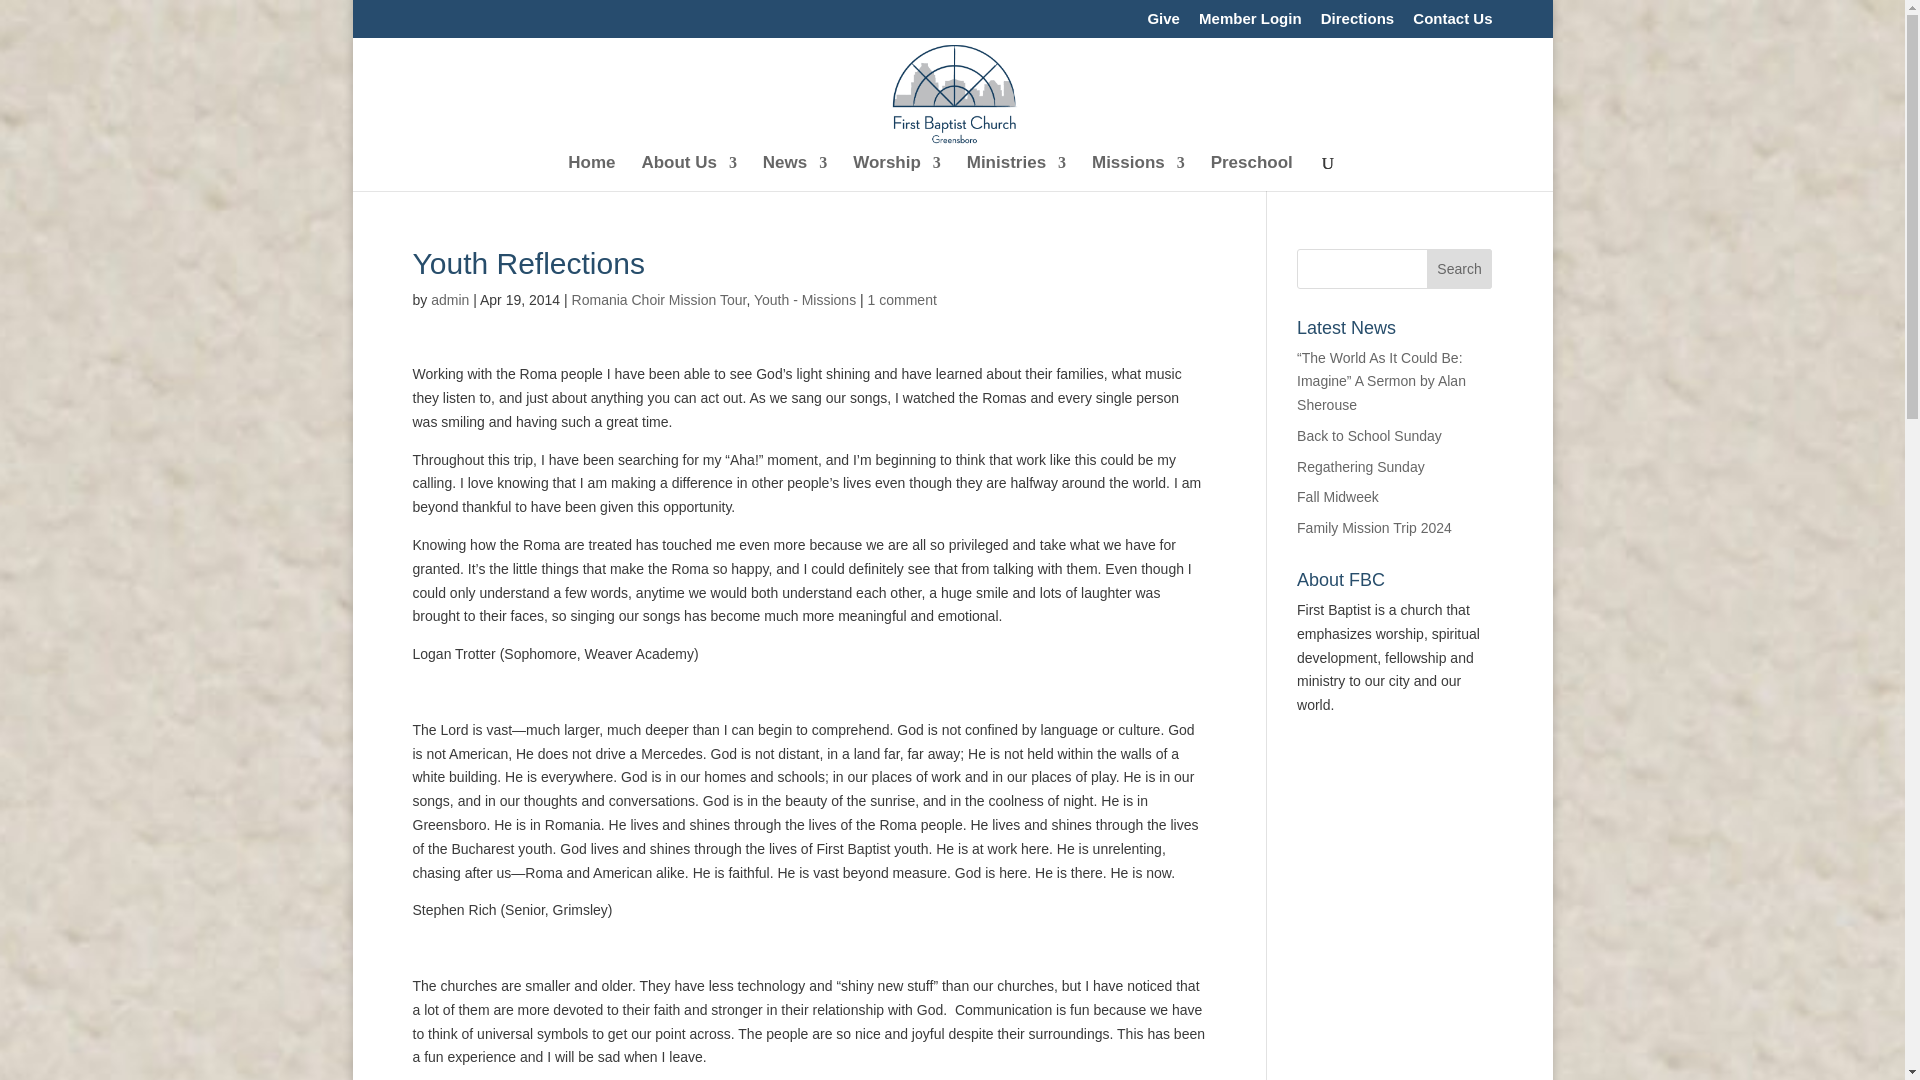 This screenshot has height=1080, width=1920. What do you see at coordinates (896, 173) in the screenshot?
I see `Worship` at bounding box center [896, 173].